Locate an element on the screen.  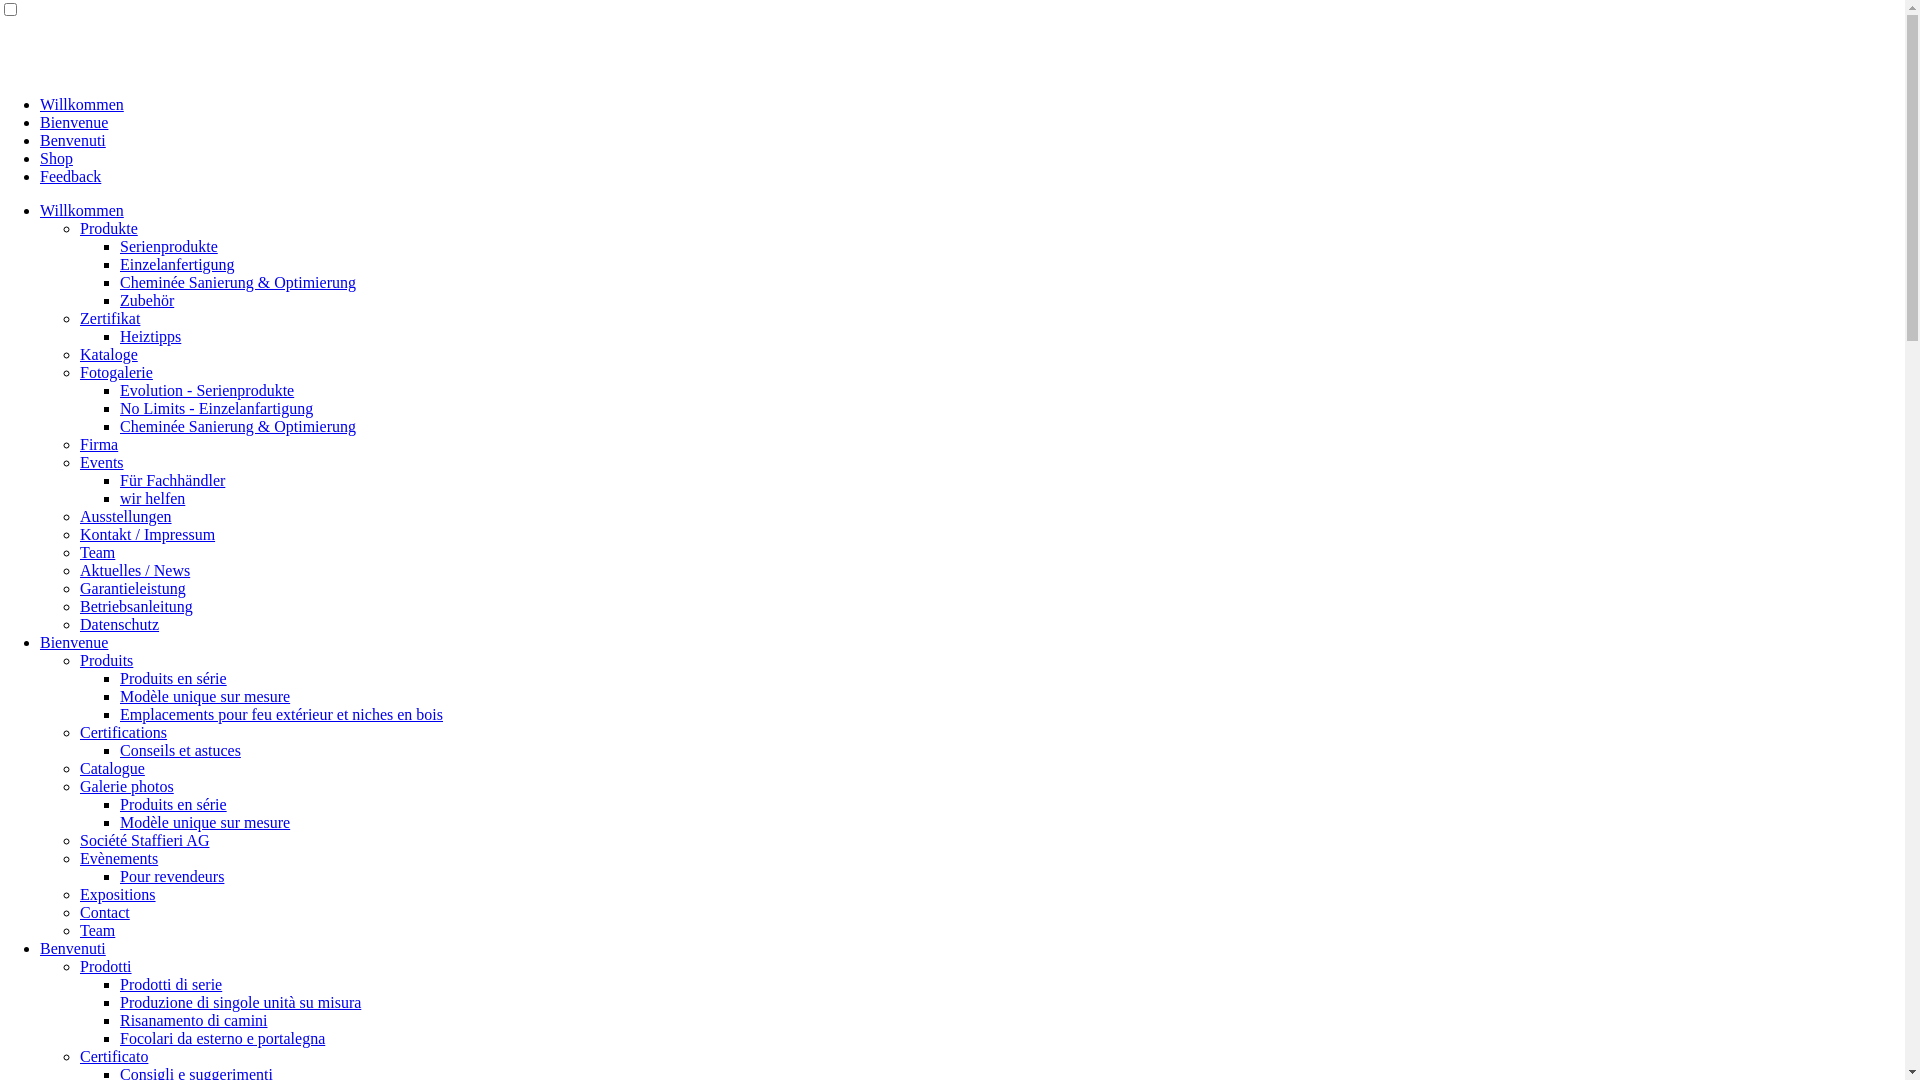
Contact is located at coordinates (105, 912).